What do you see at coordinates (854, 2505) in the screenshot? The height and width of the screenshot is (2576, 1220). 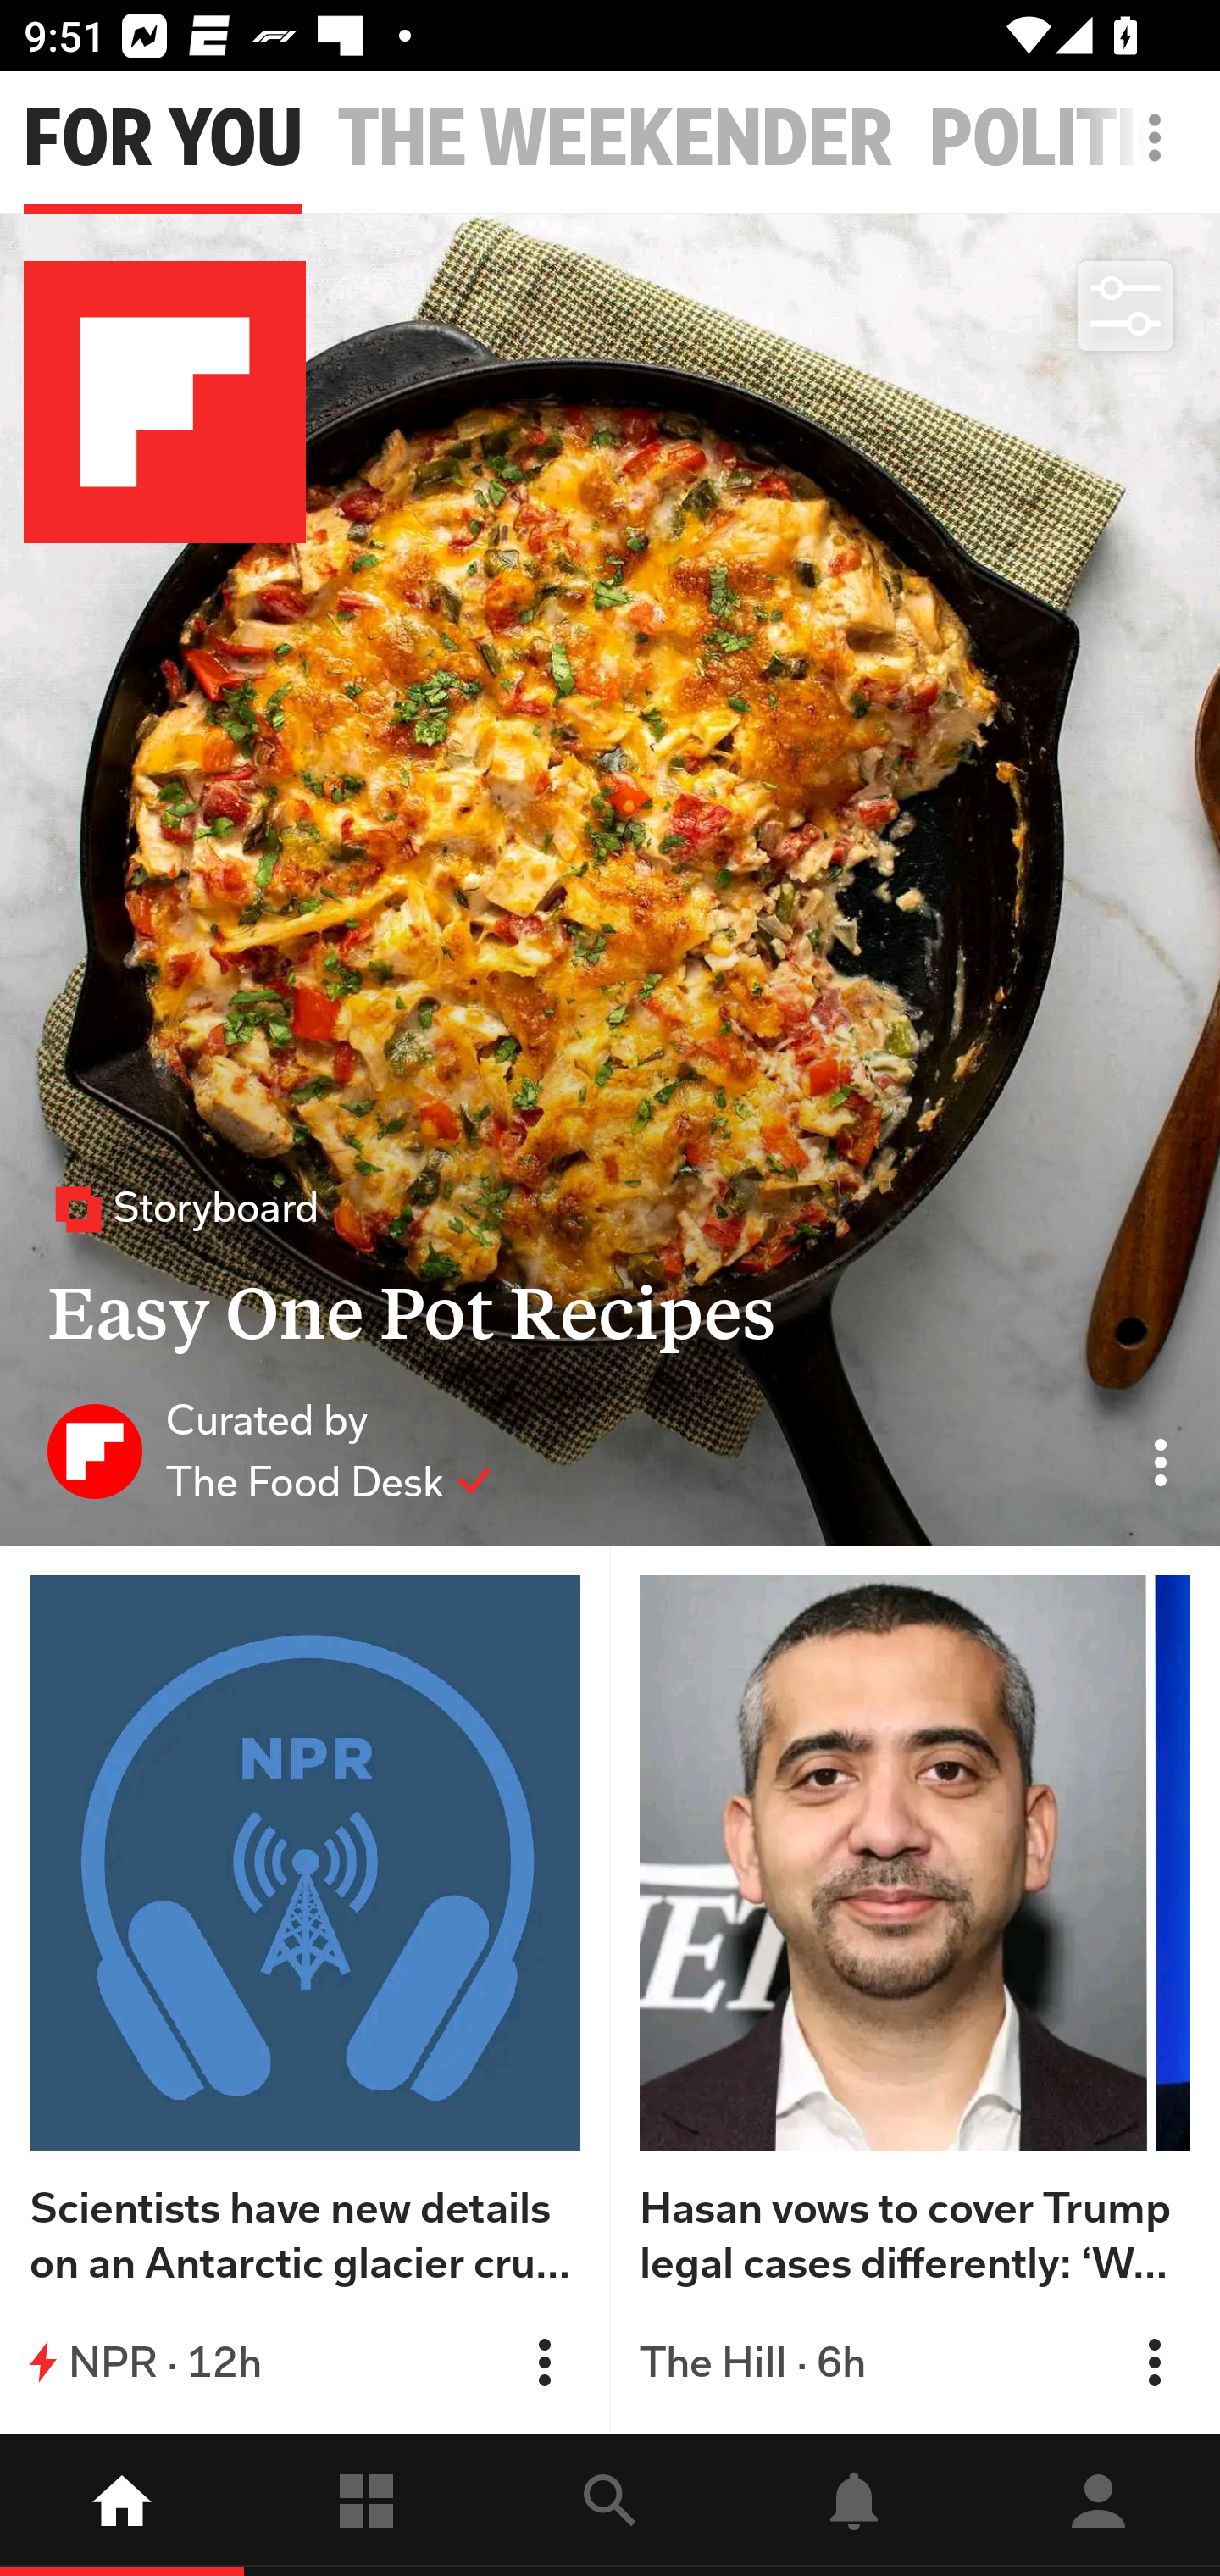 I see `Notifications` at bounding box center [854, 2505].